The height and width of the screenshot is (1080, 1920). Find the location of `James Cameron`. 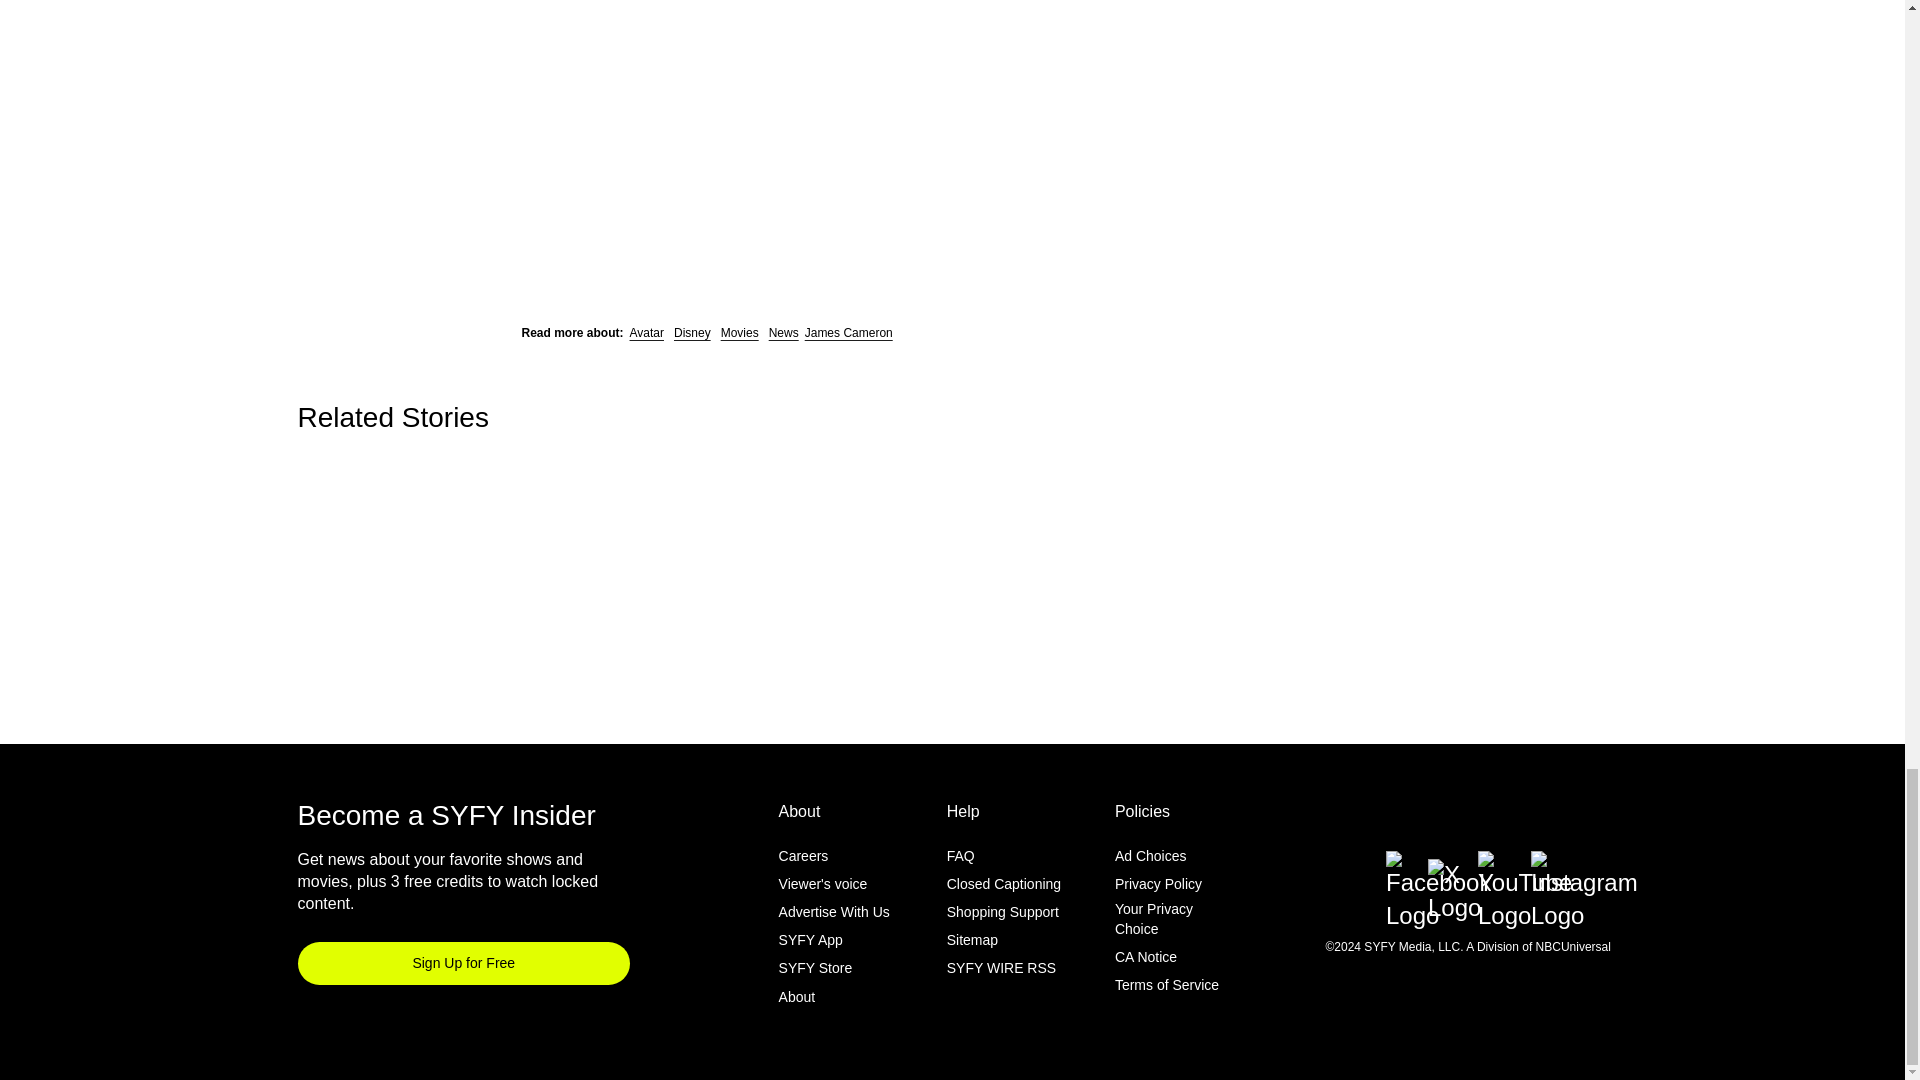

James Cameron is located at coordinates (848, 333).